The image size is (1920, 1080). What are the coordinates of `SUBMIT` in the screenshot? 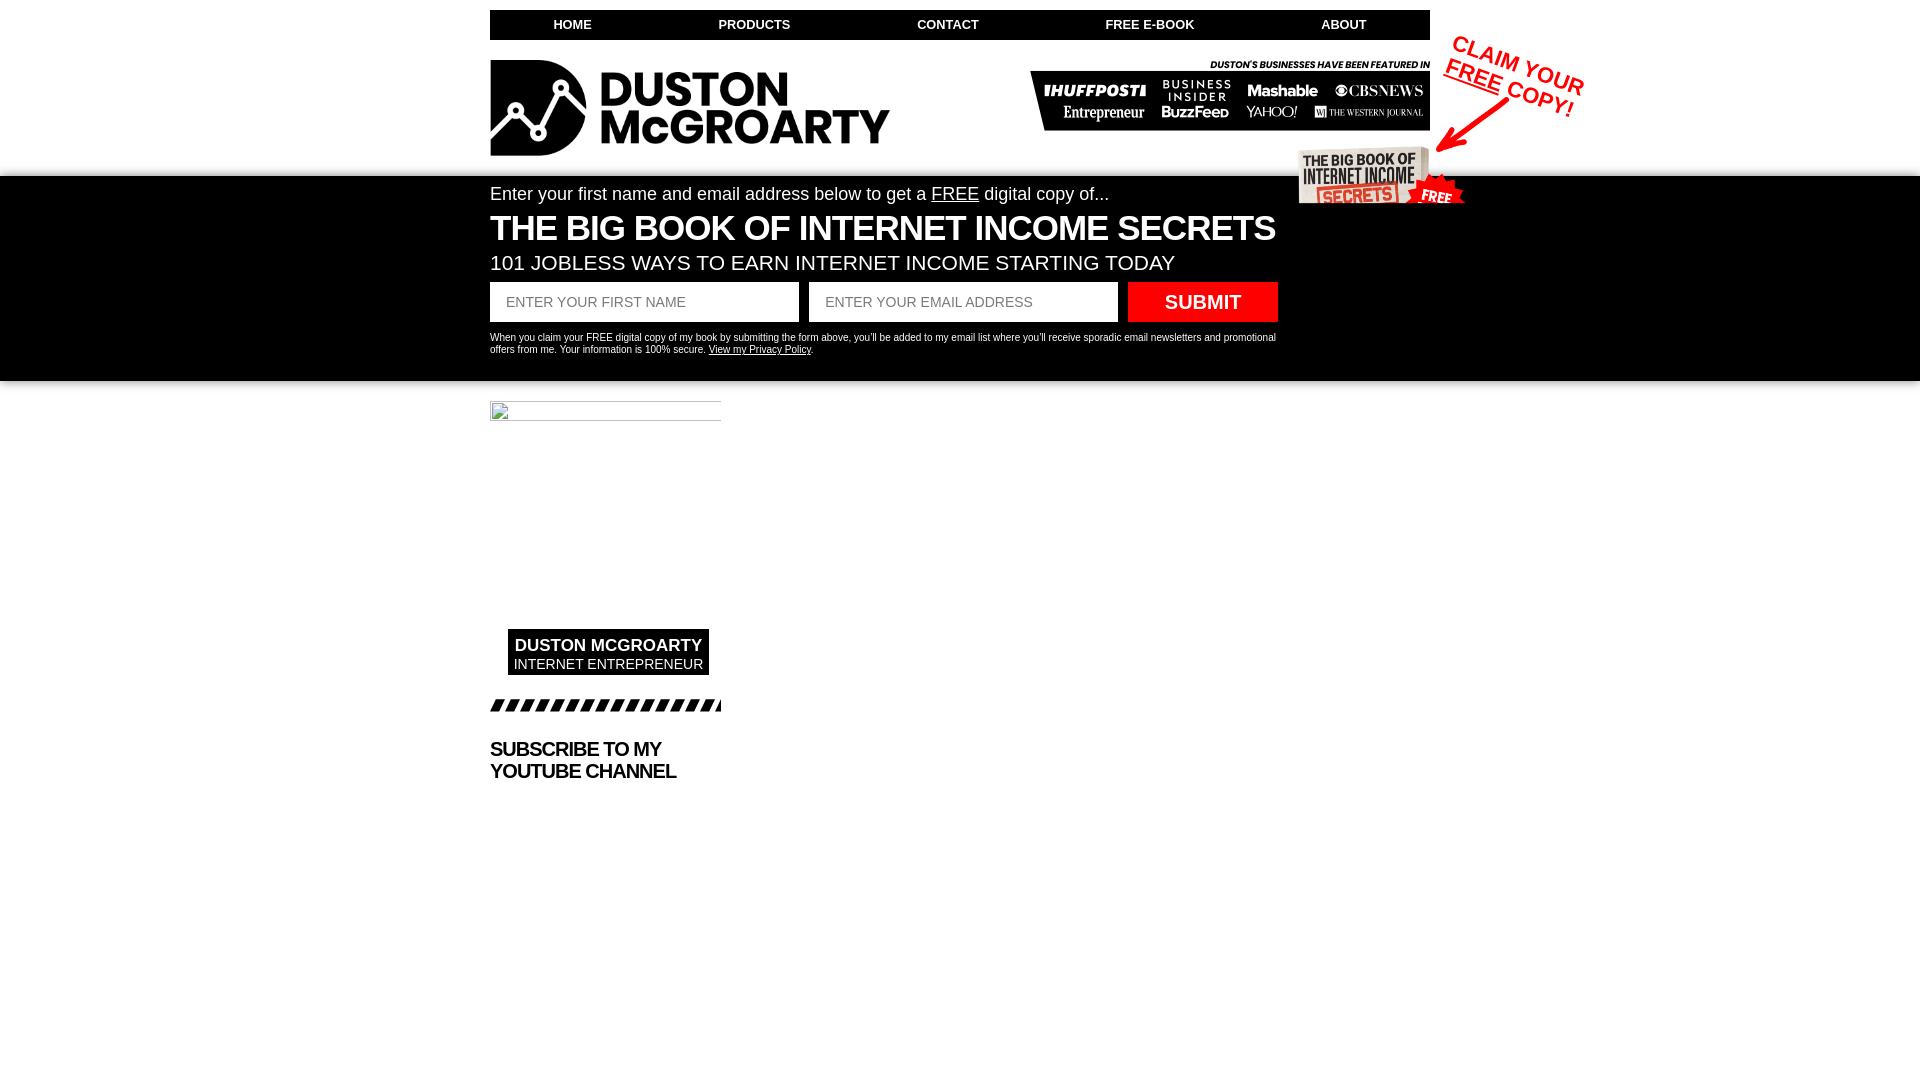 It's located at (1203, 301).